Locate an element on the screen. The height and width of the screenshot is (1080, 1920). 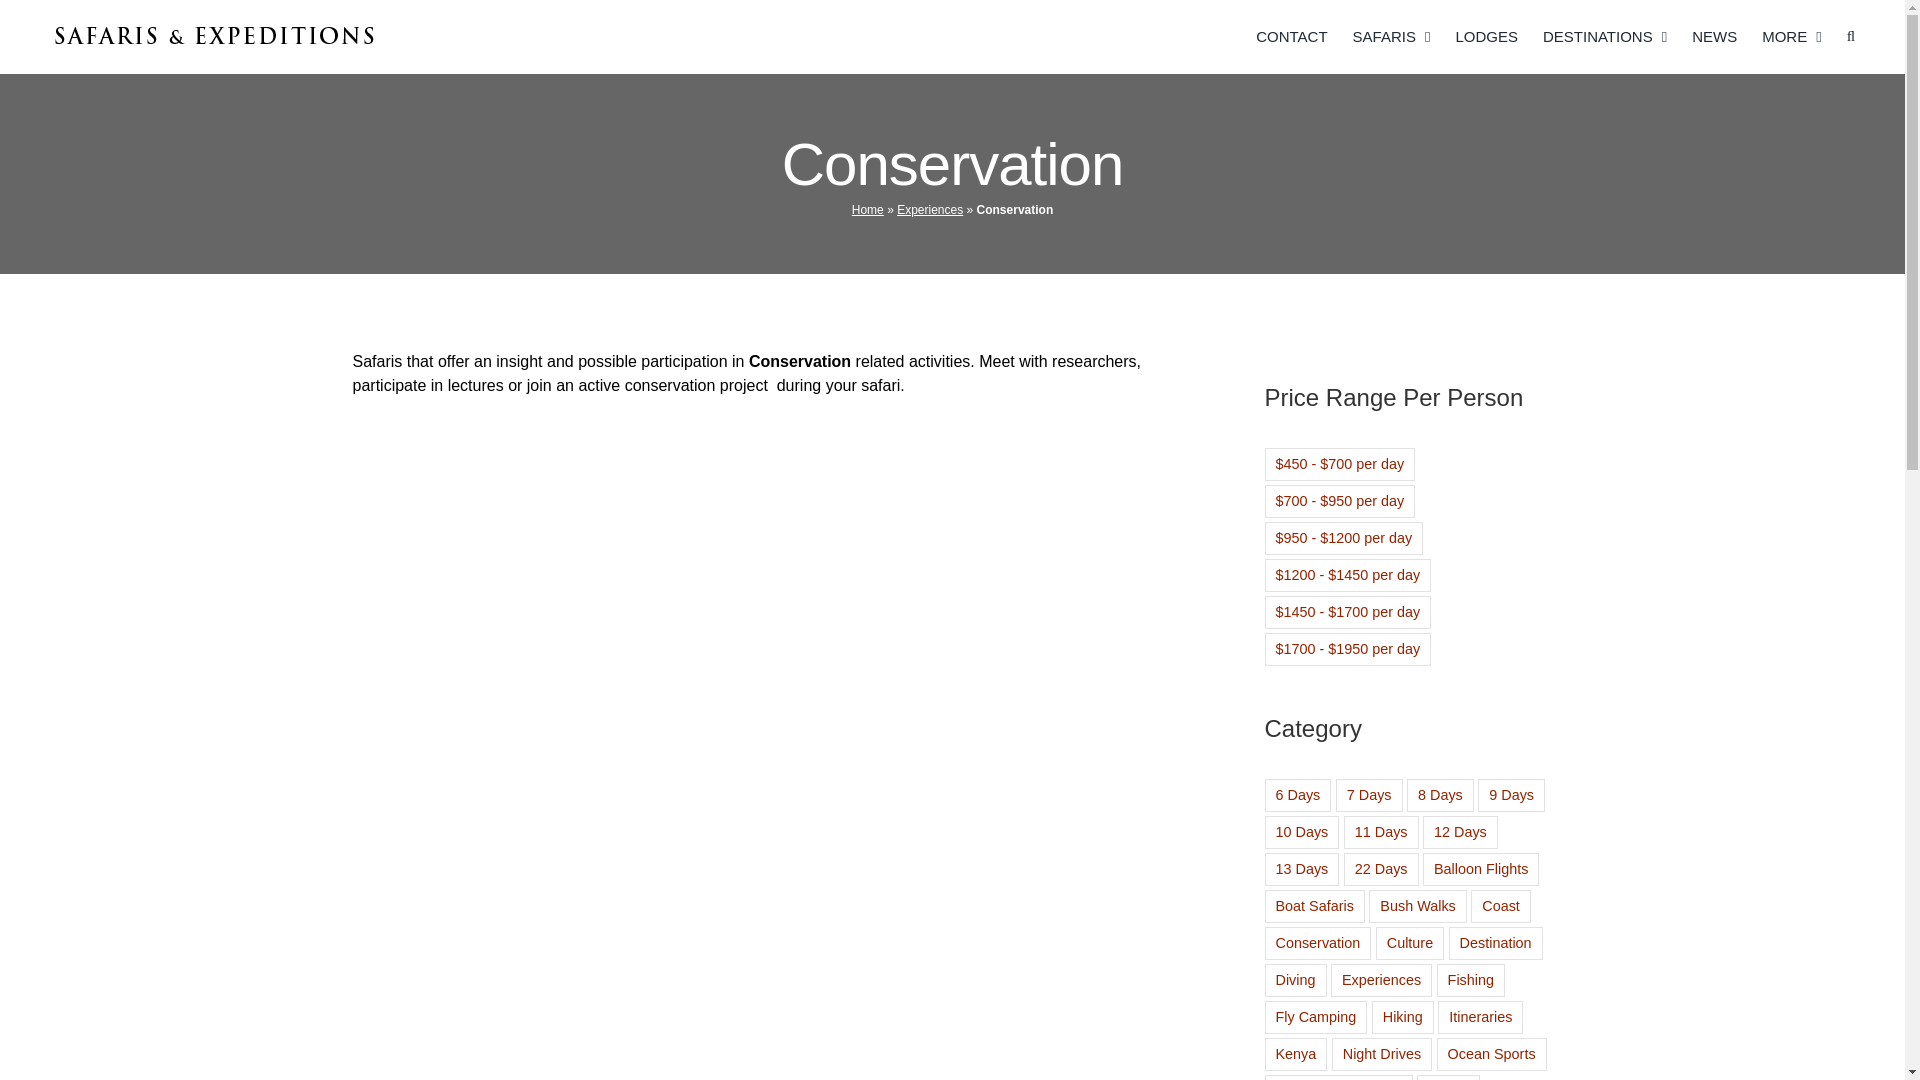
CONTACT is located at coordinates (1290, 36).